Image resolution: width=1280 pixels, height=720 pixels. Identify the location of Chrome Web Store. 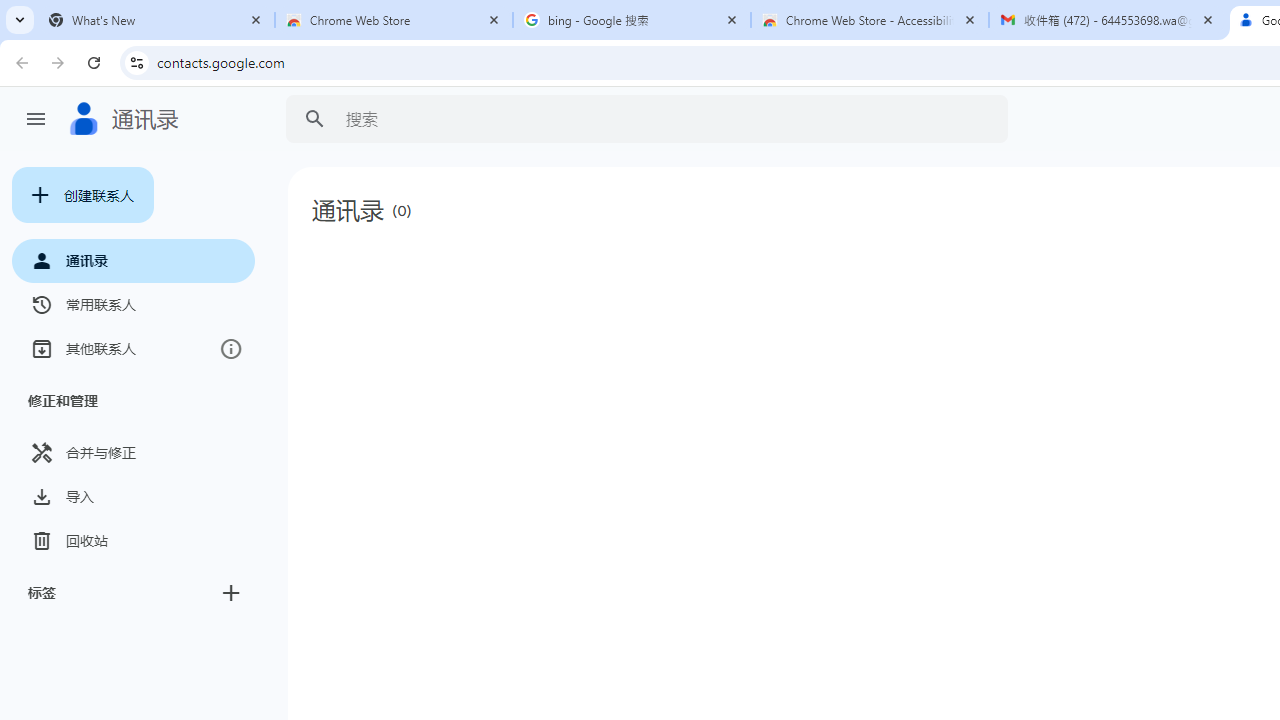
(394, 20).